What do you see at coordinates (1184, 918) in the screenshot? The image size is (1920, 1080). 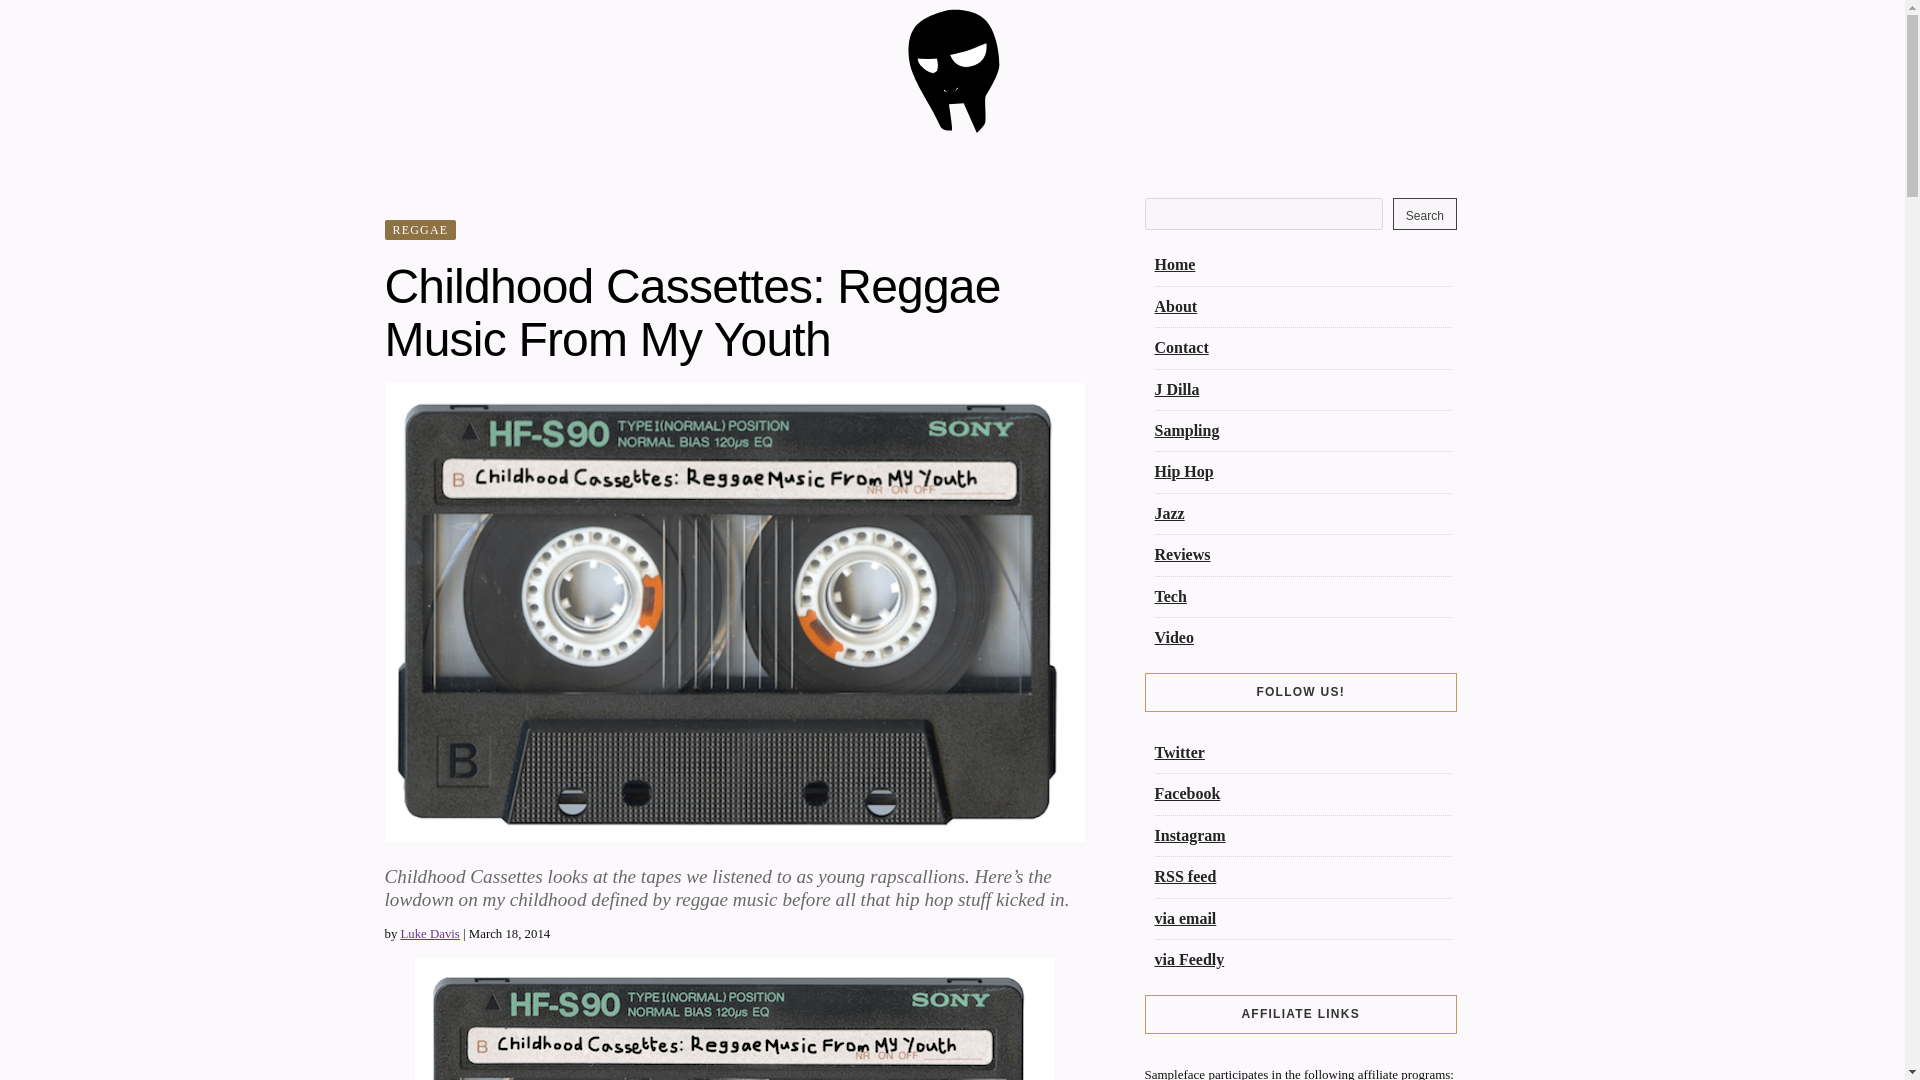 I see `via email` at bounding box center [1184, 918].